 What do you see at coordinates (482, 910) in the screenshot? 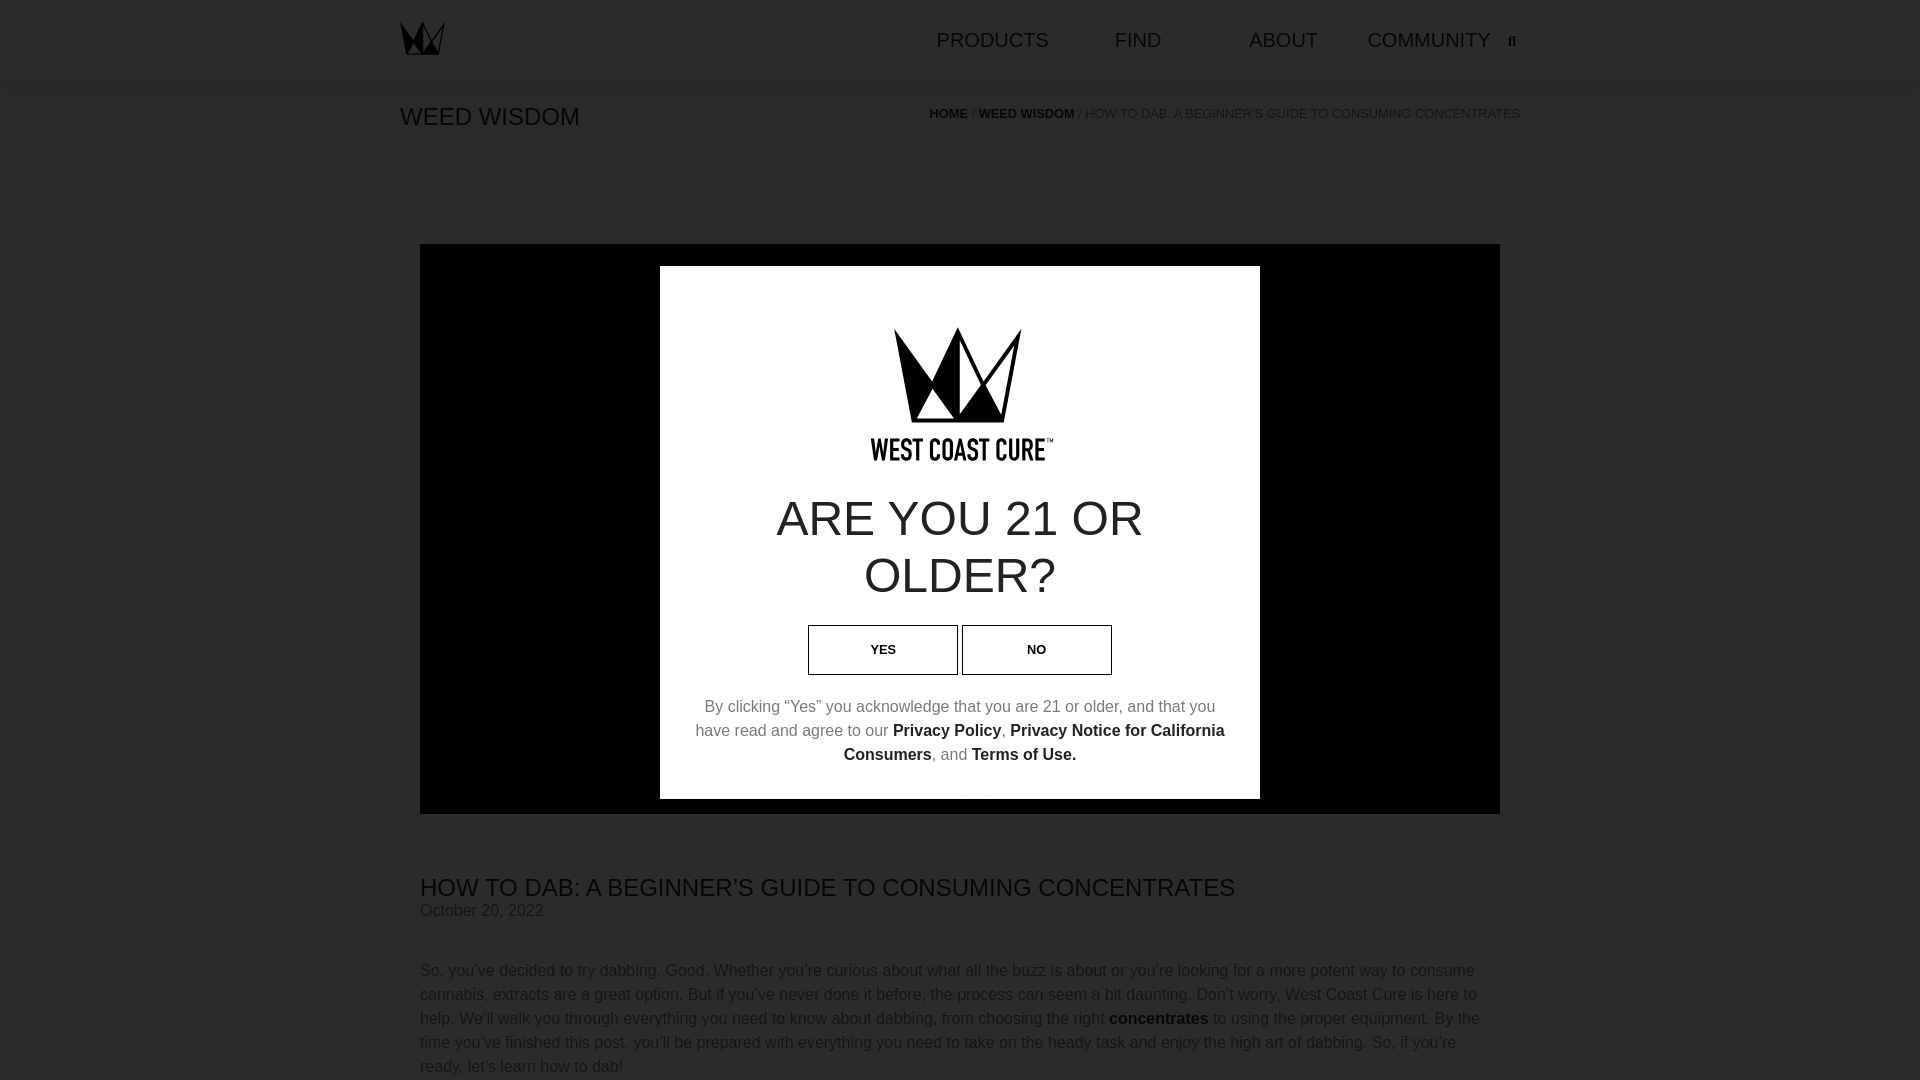
I see `October 20, 2022` at bounding box center [482, 910].